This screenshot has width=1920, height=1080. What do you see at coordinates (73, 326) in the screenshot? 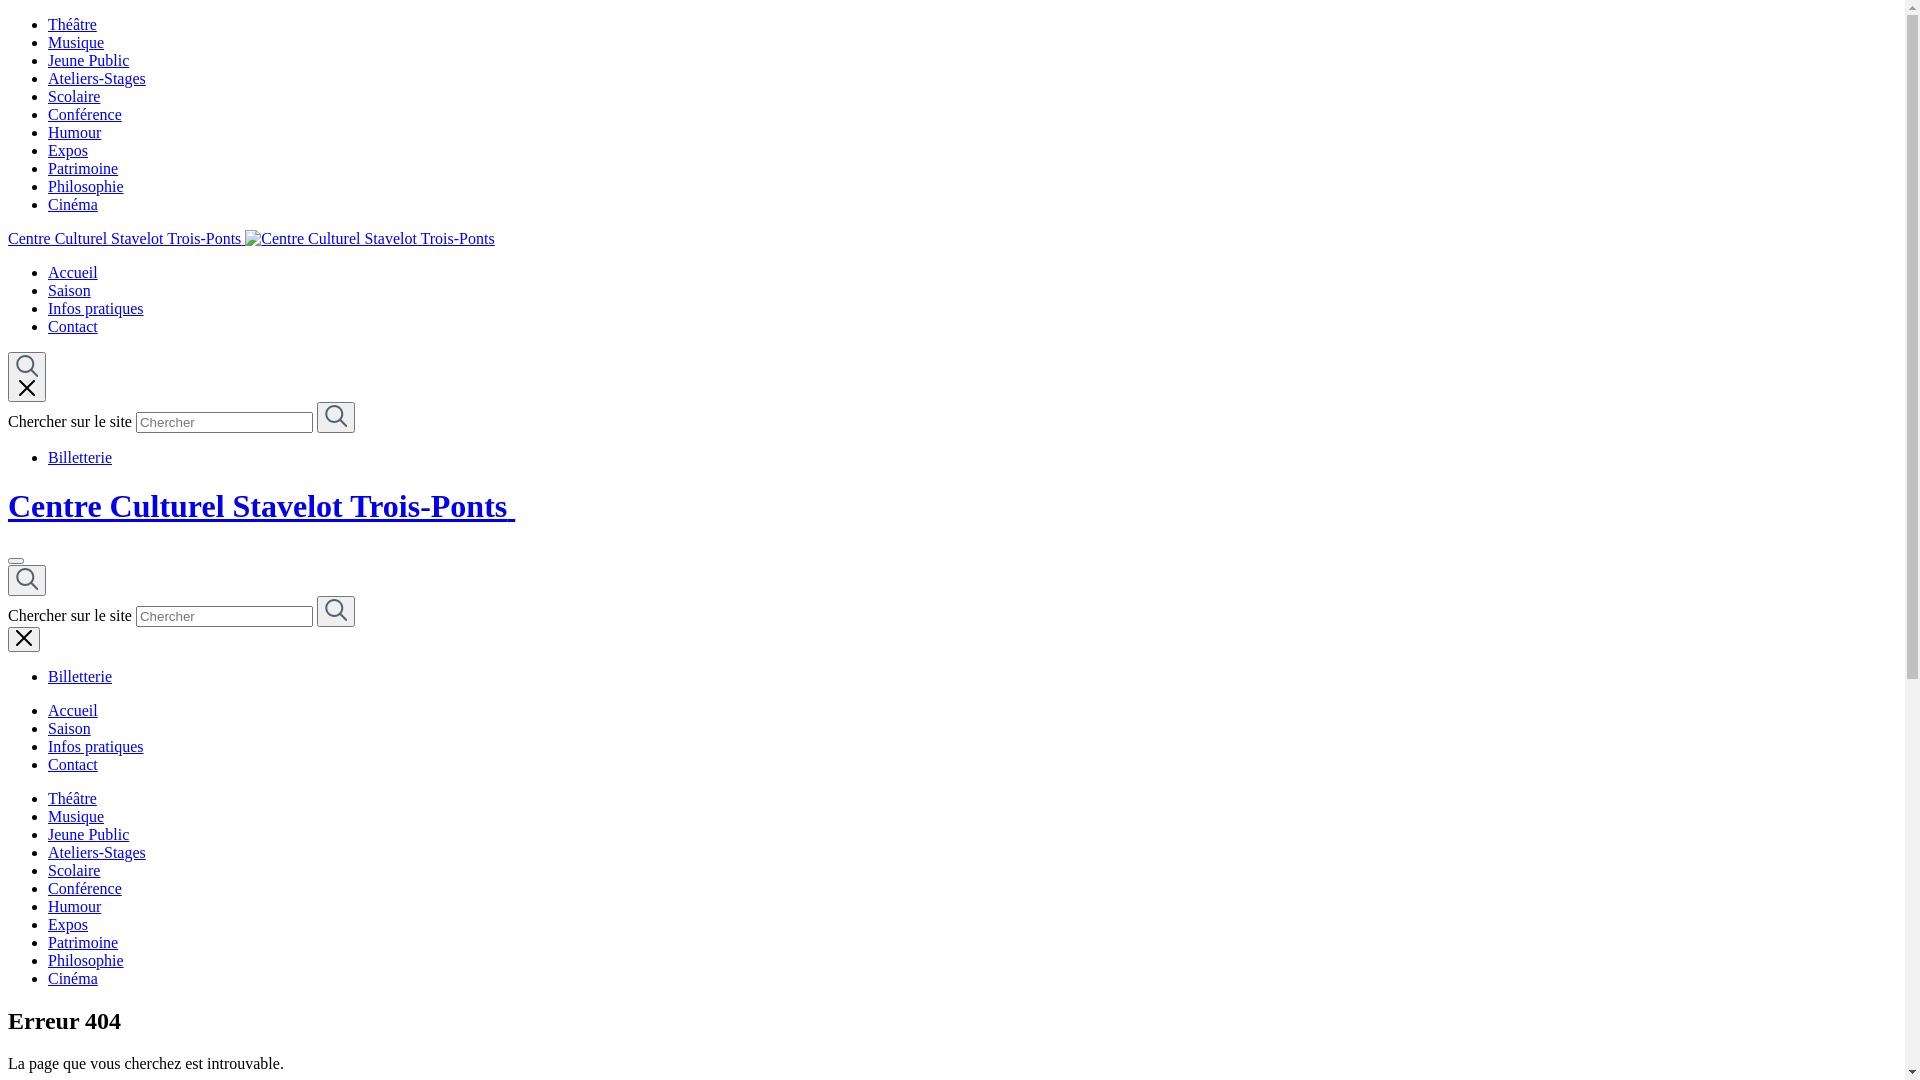
I see `Contact` at bounding box center [73, 326].